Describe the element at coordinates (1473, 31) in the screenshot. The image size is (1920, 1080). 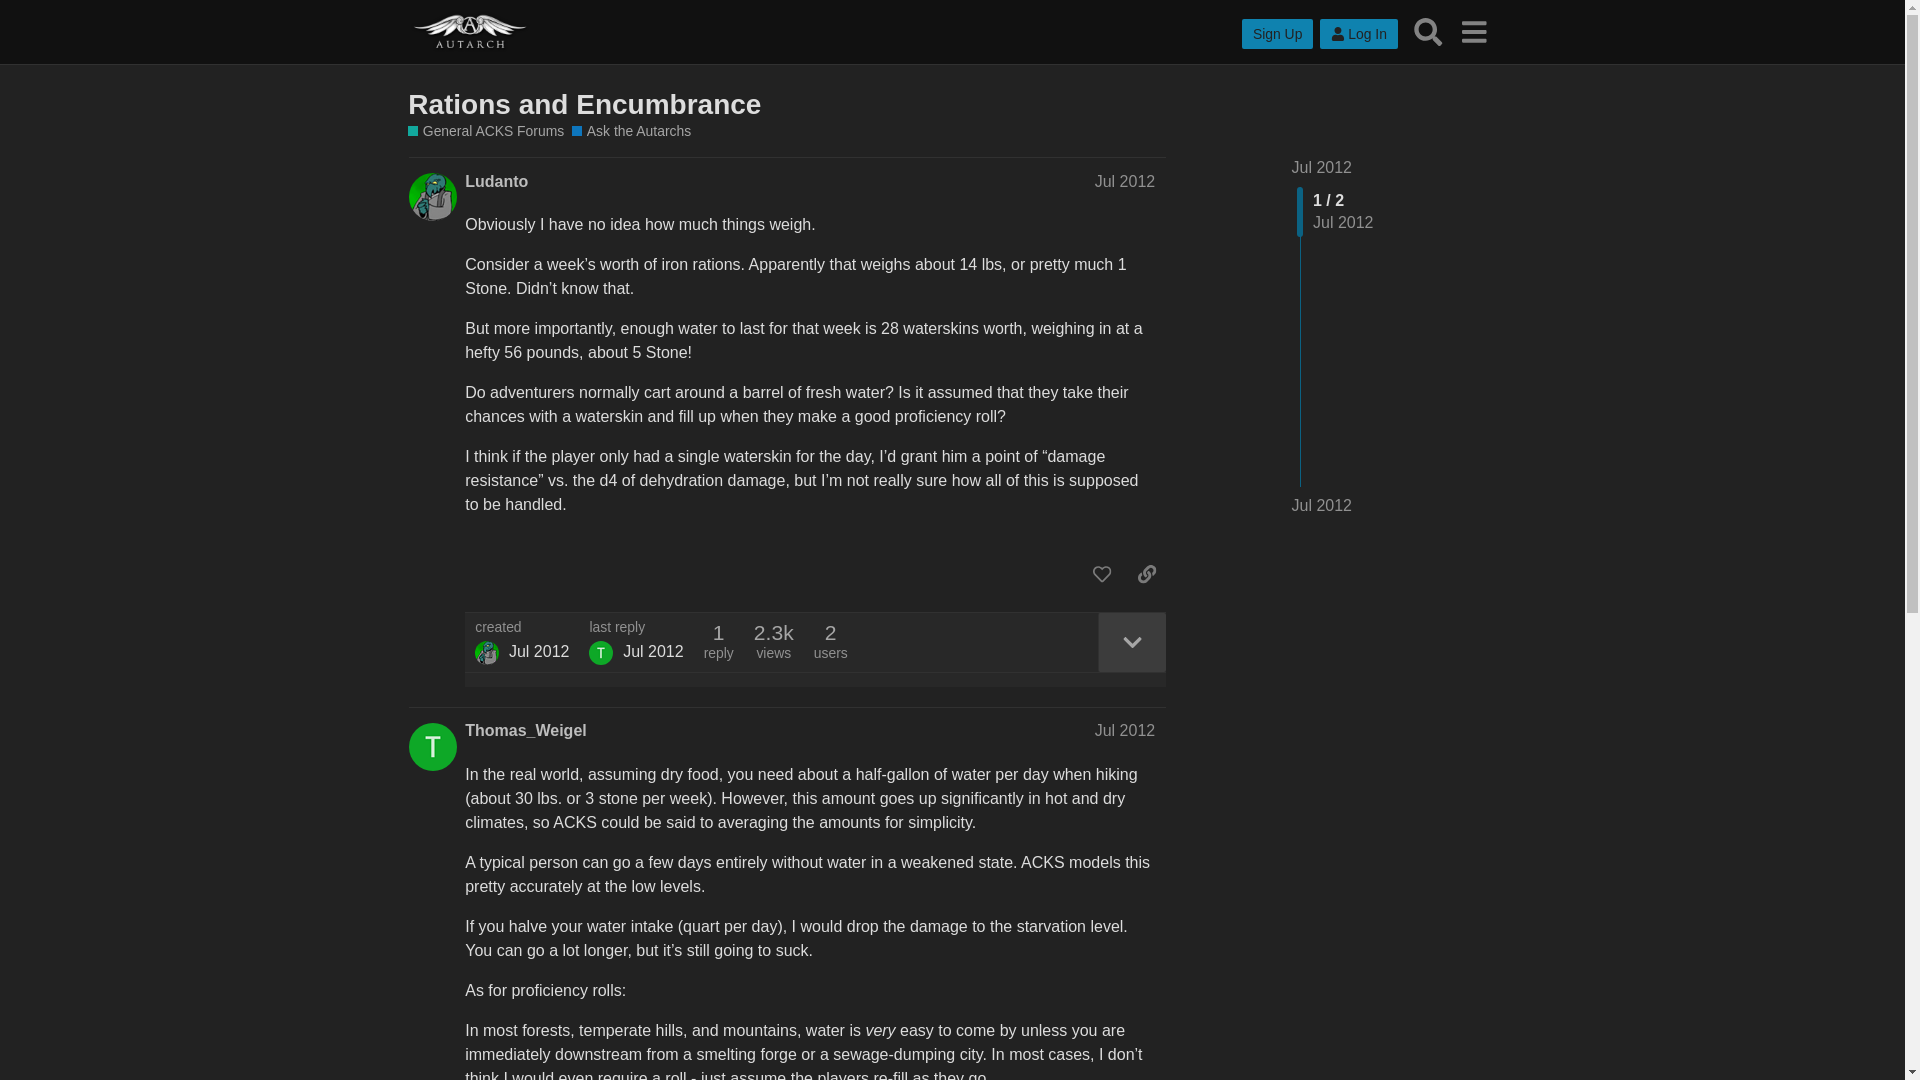
I see `menu` at that location.